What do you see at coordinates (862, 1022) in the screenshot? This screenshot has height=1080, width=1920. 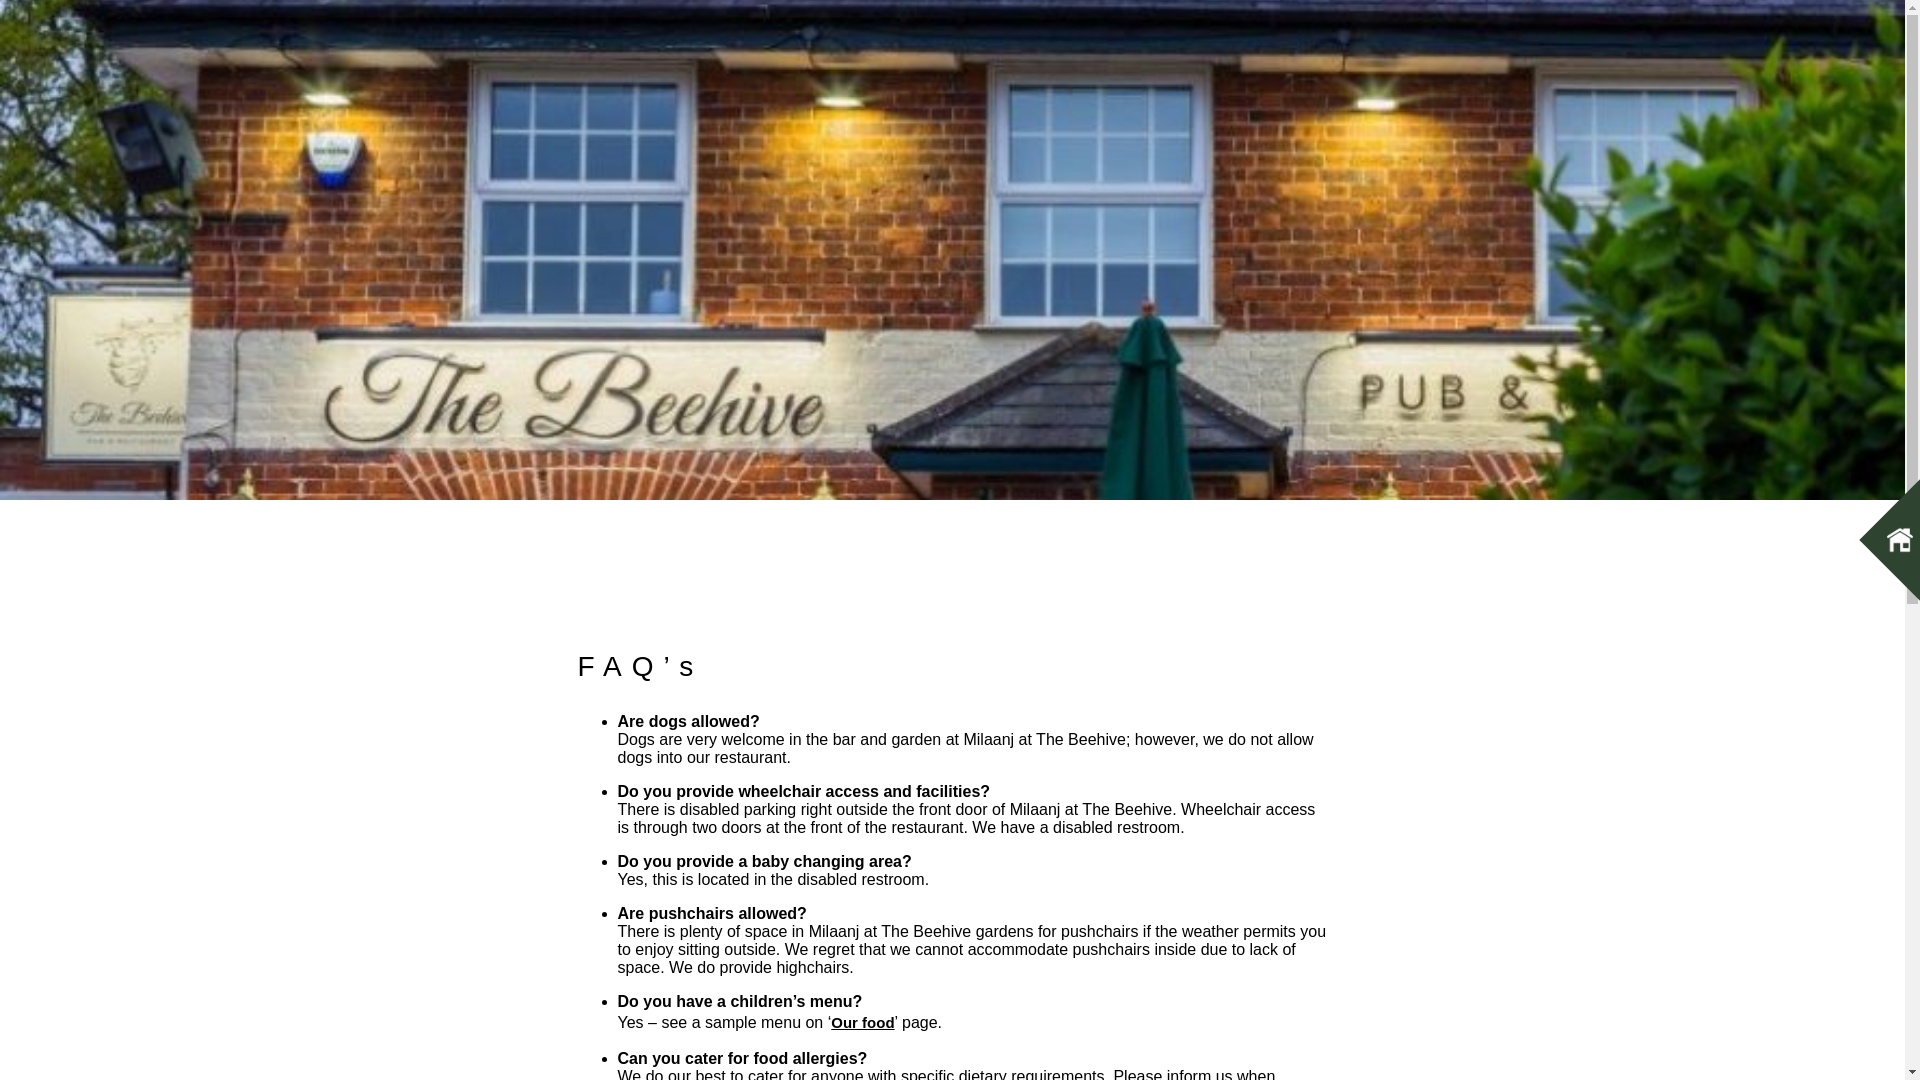 I see `Our food` at bounding box center [862, 1022].